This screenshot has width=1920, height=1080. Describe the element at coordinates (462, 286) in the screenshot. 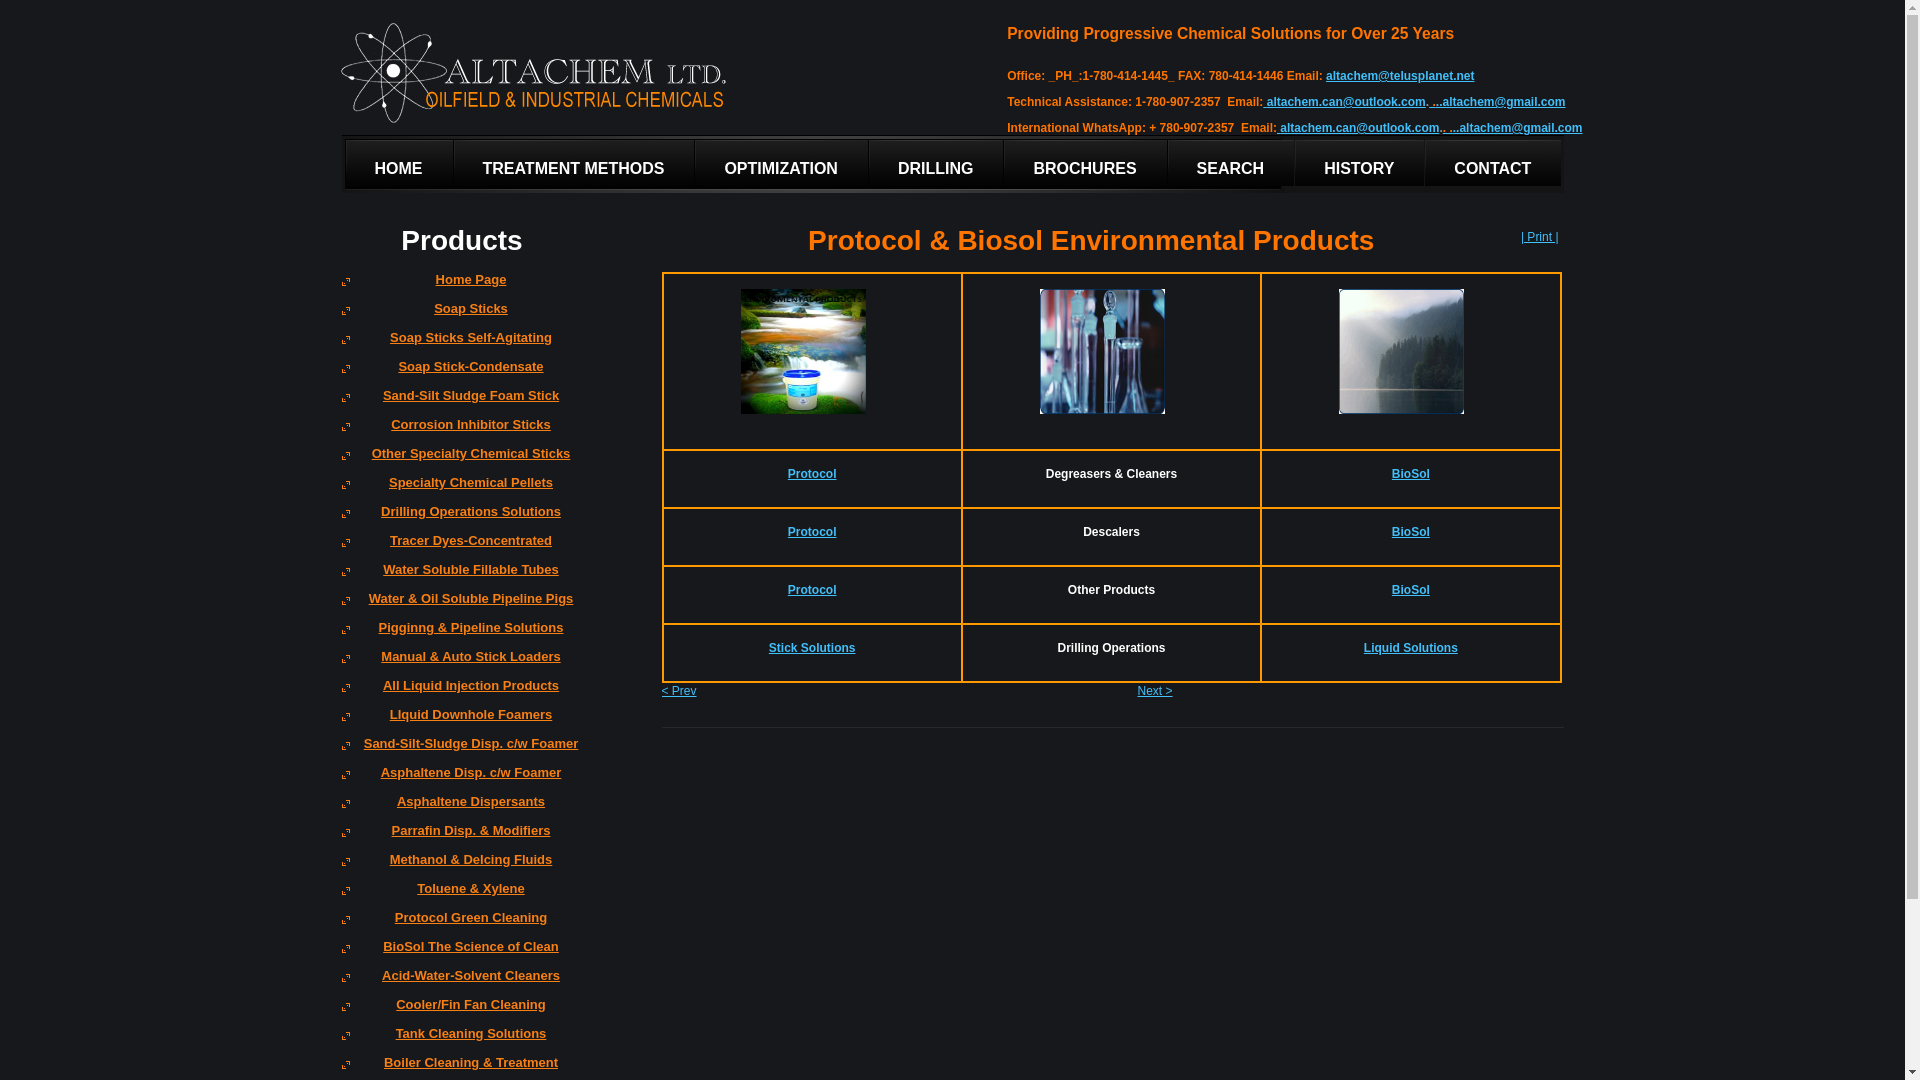

I see `Home Page` at that location.